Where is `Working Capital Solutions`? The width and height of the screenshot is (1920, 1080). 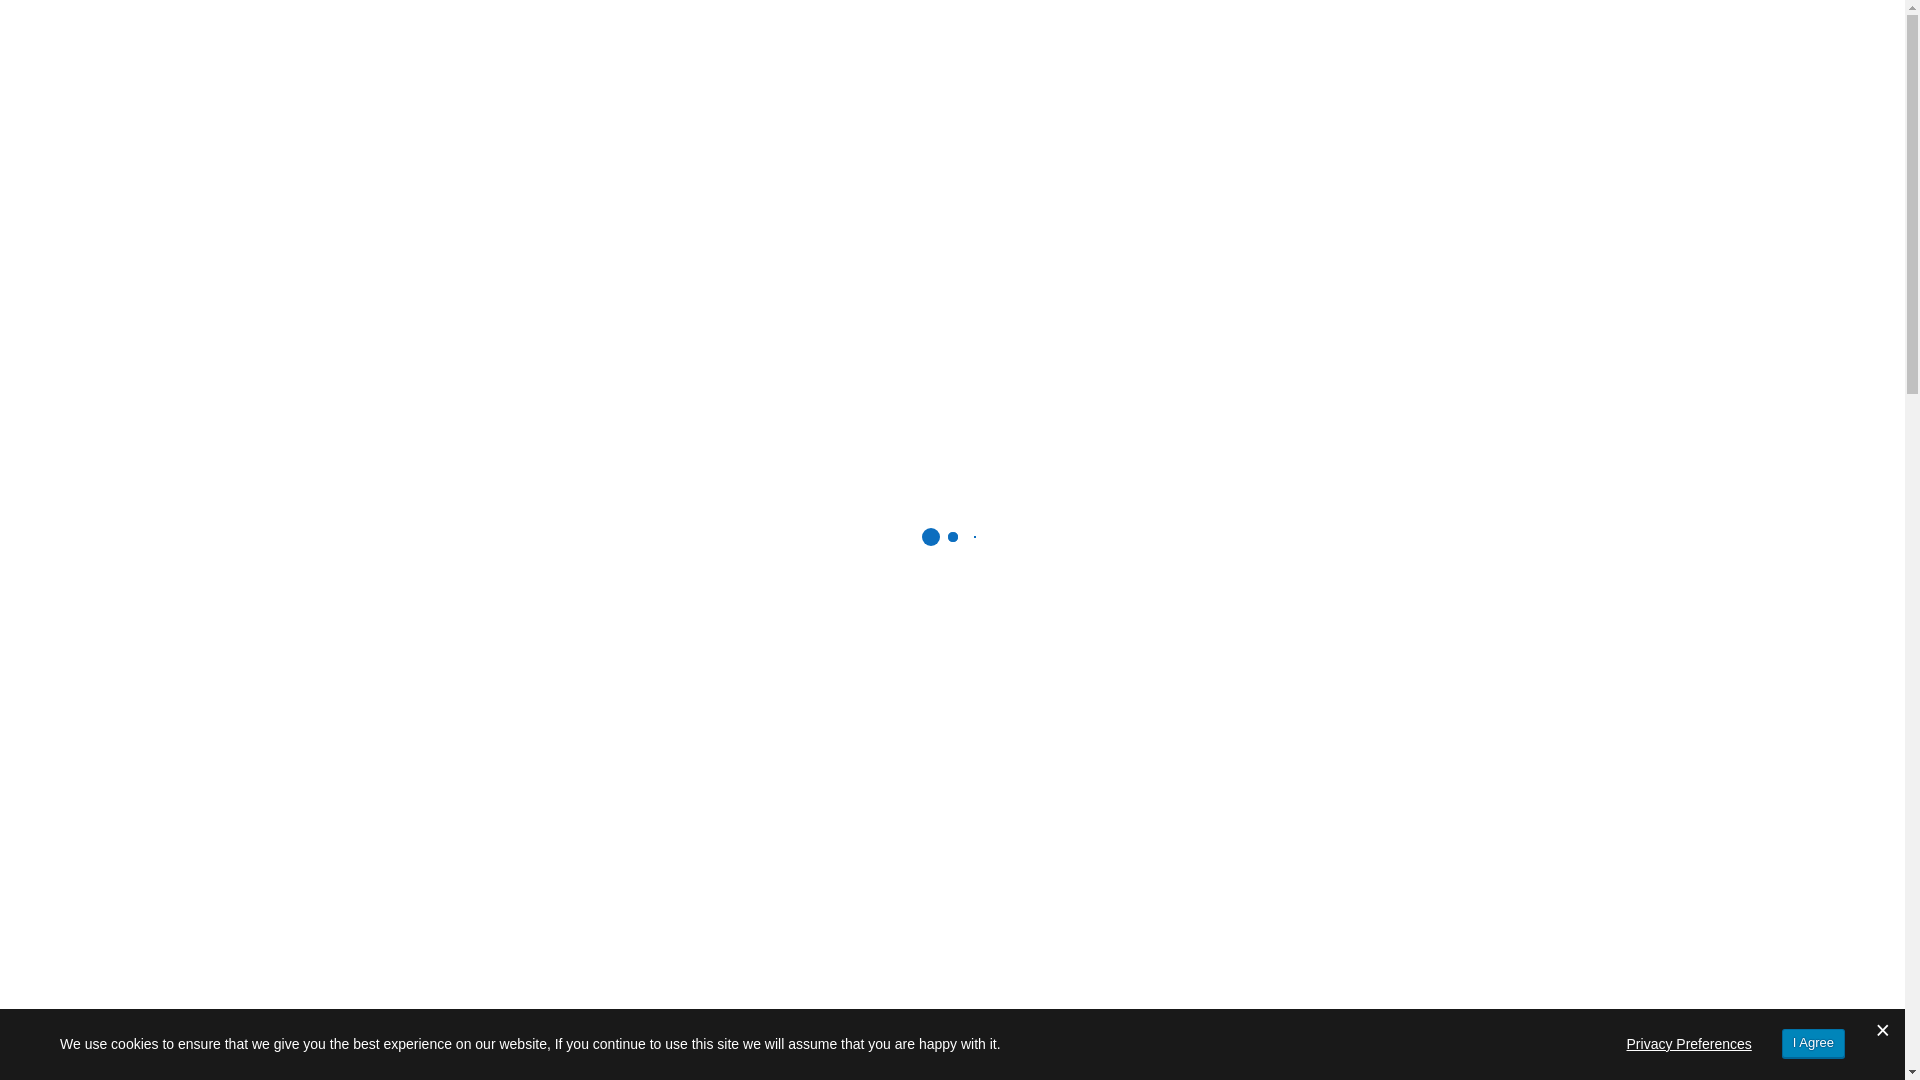 Working Capital Solutions is located at coordinates (490, 178).